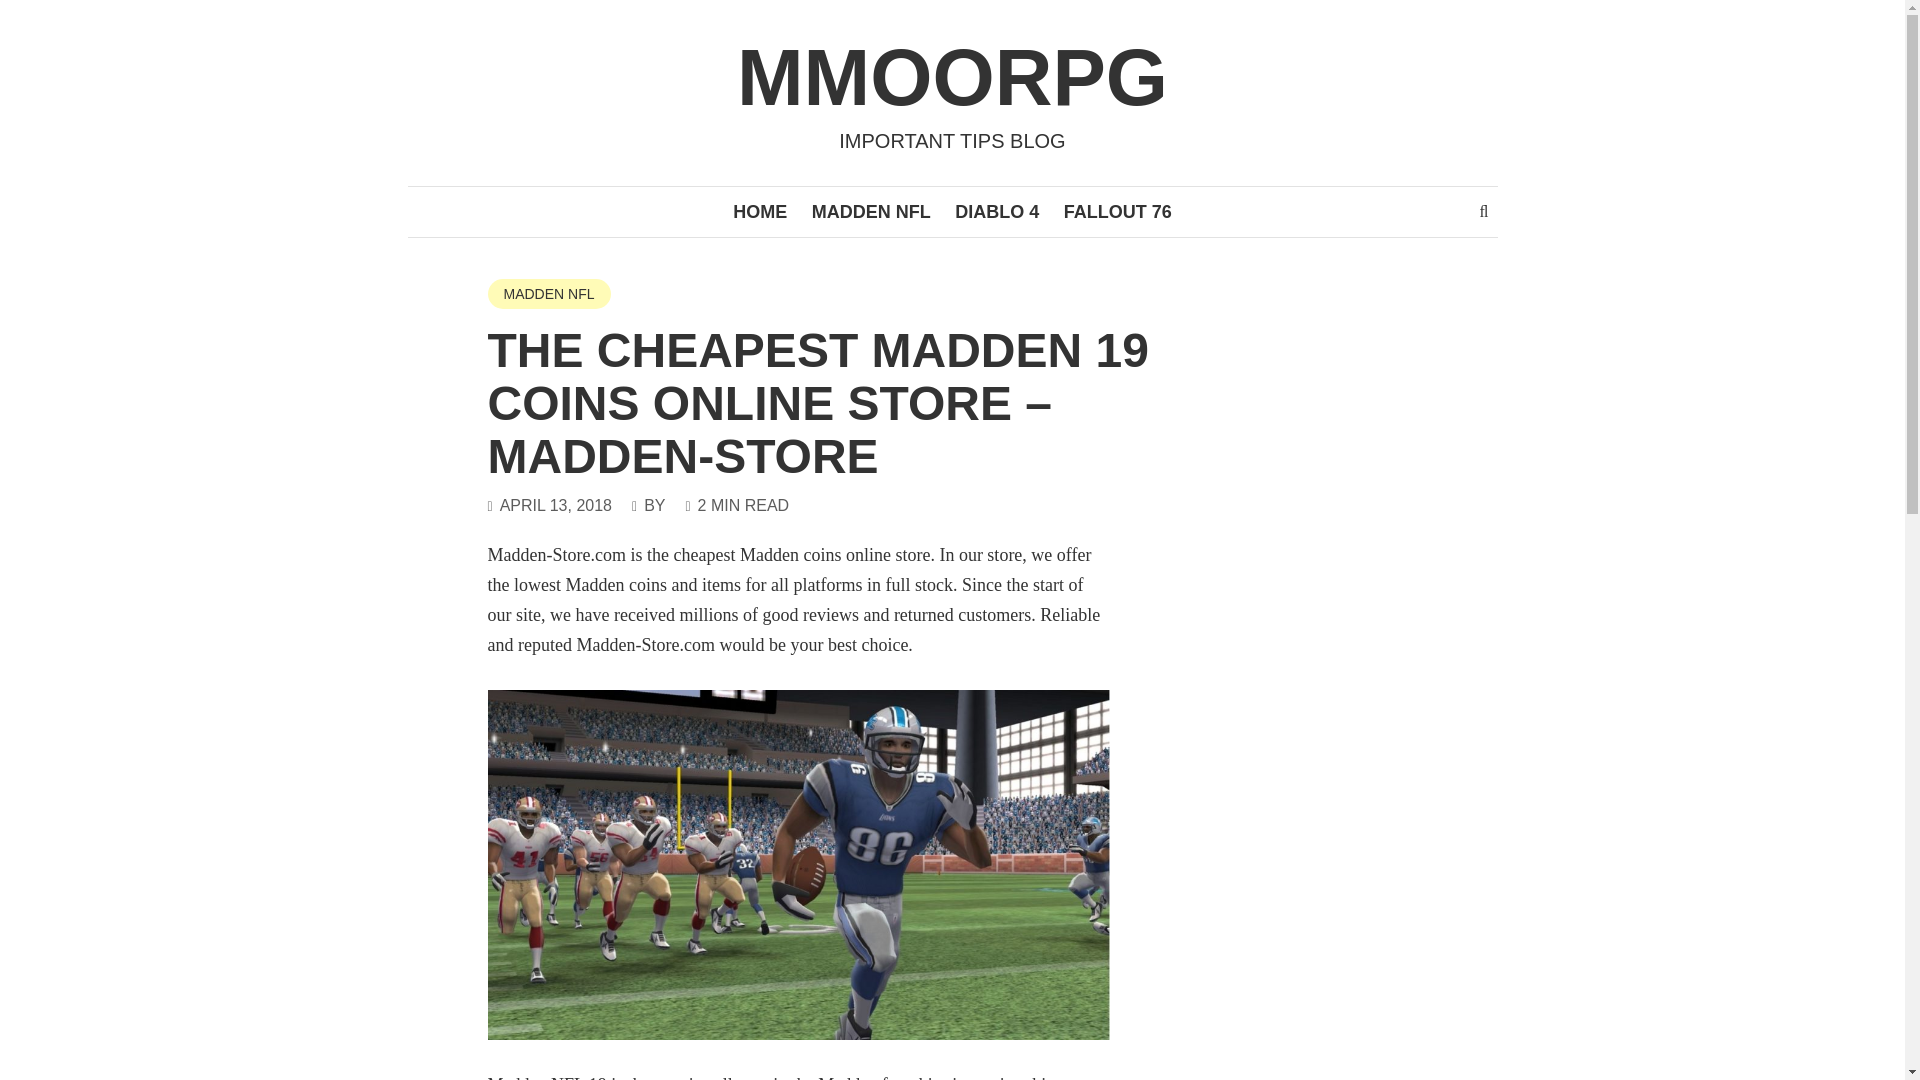  I want to click on MADDEN NFL, so click(548, 293).